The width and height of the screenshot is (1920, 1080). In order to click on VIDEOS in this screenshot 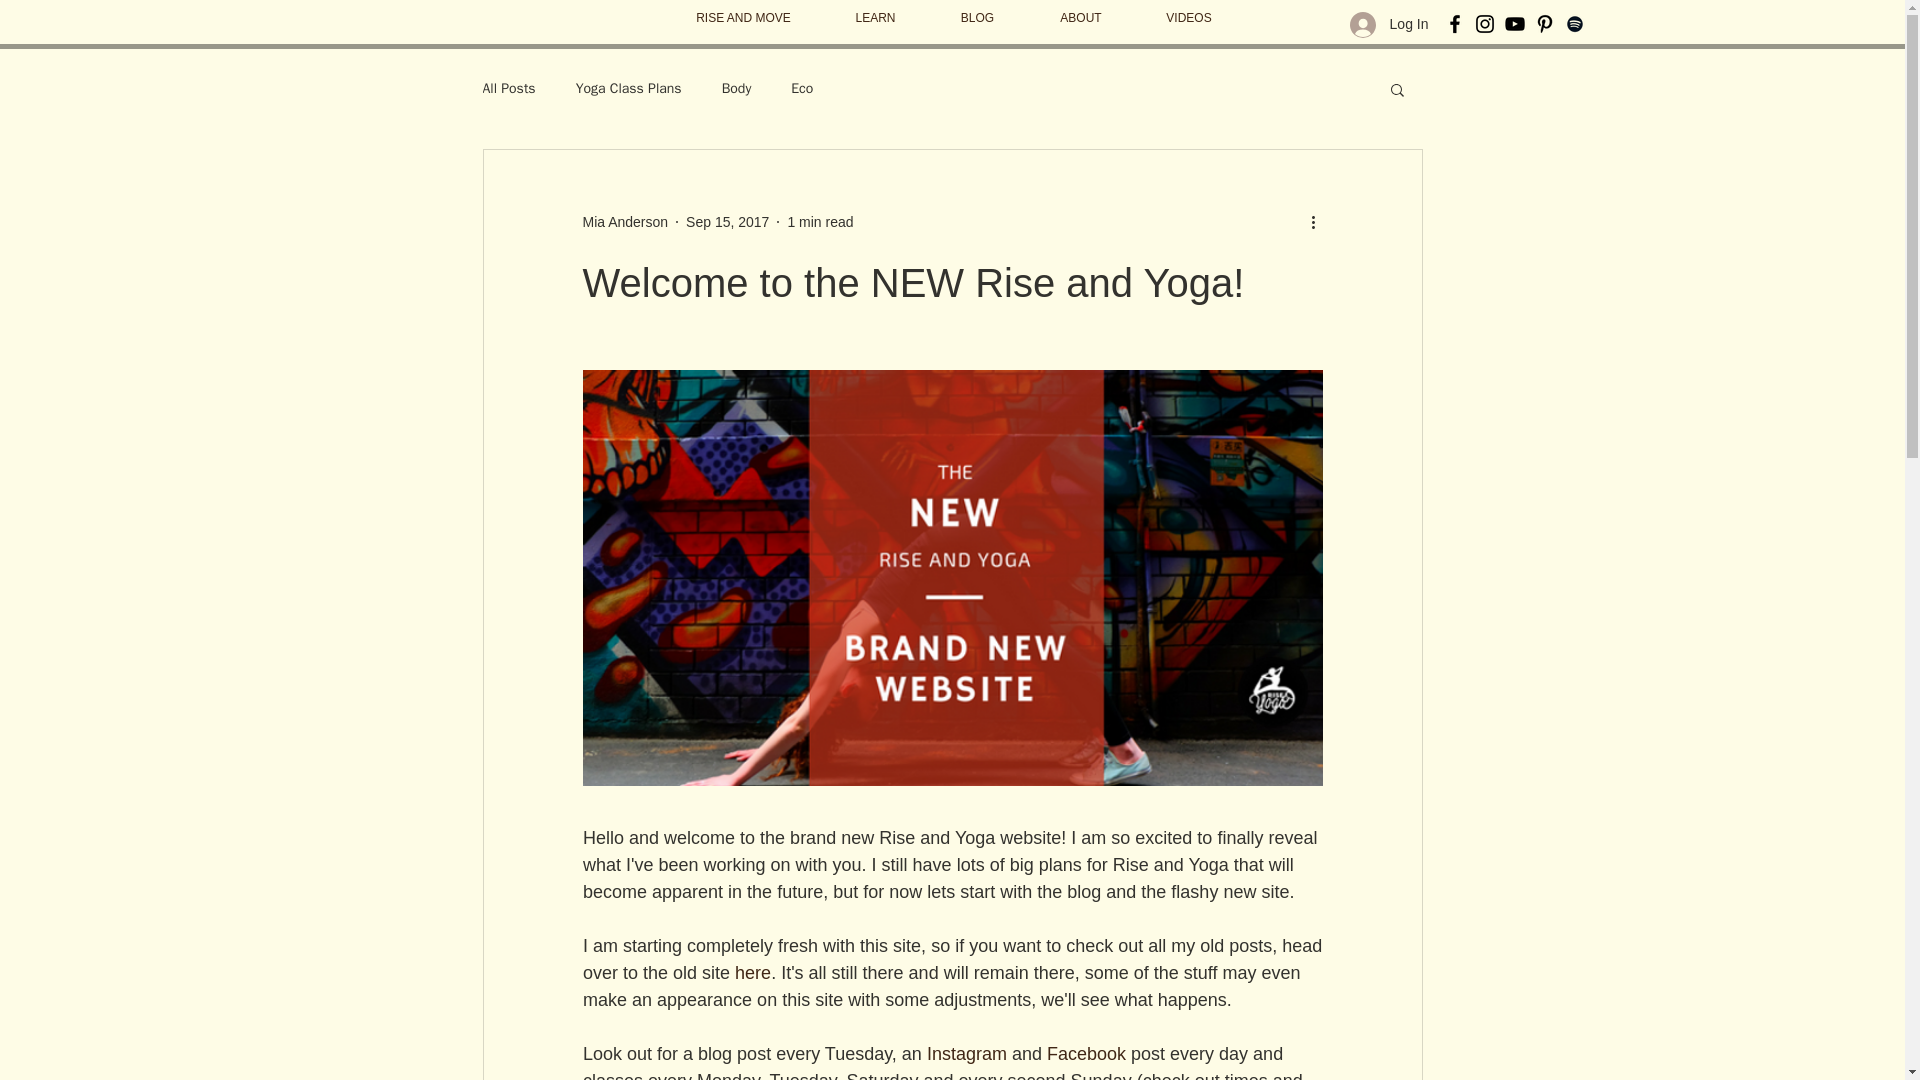, I will do `click(1188, 18)`.